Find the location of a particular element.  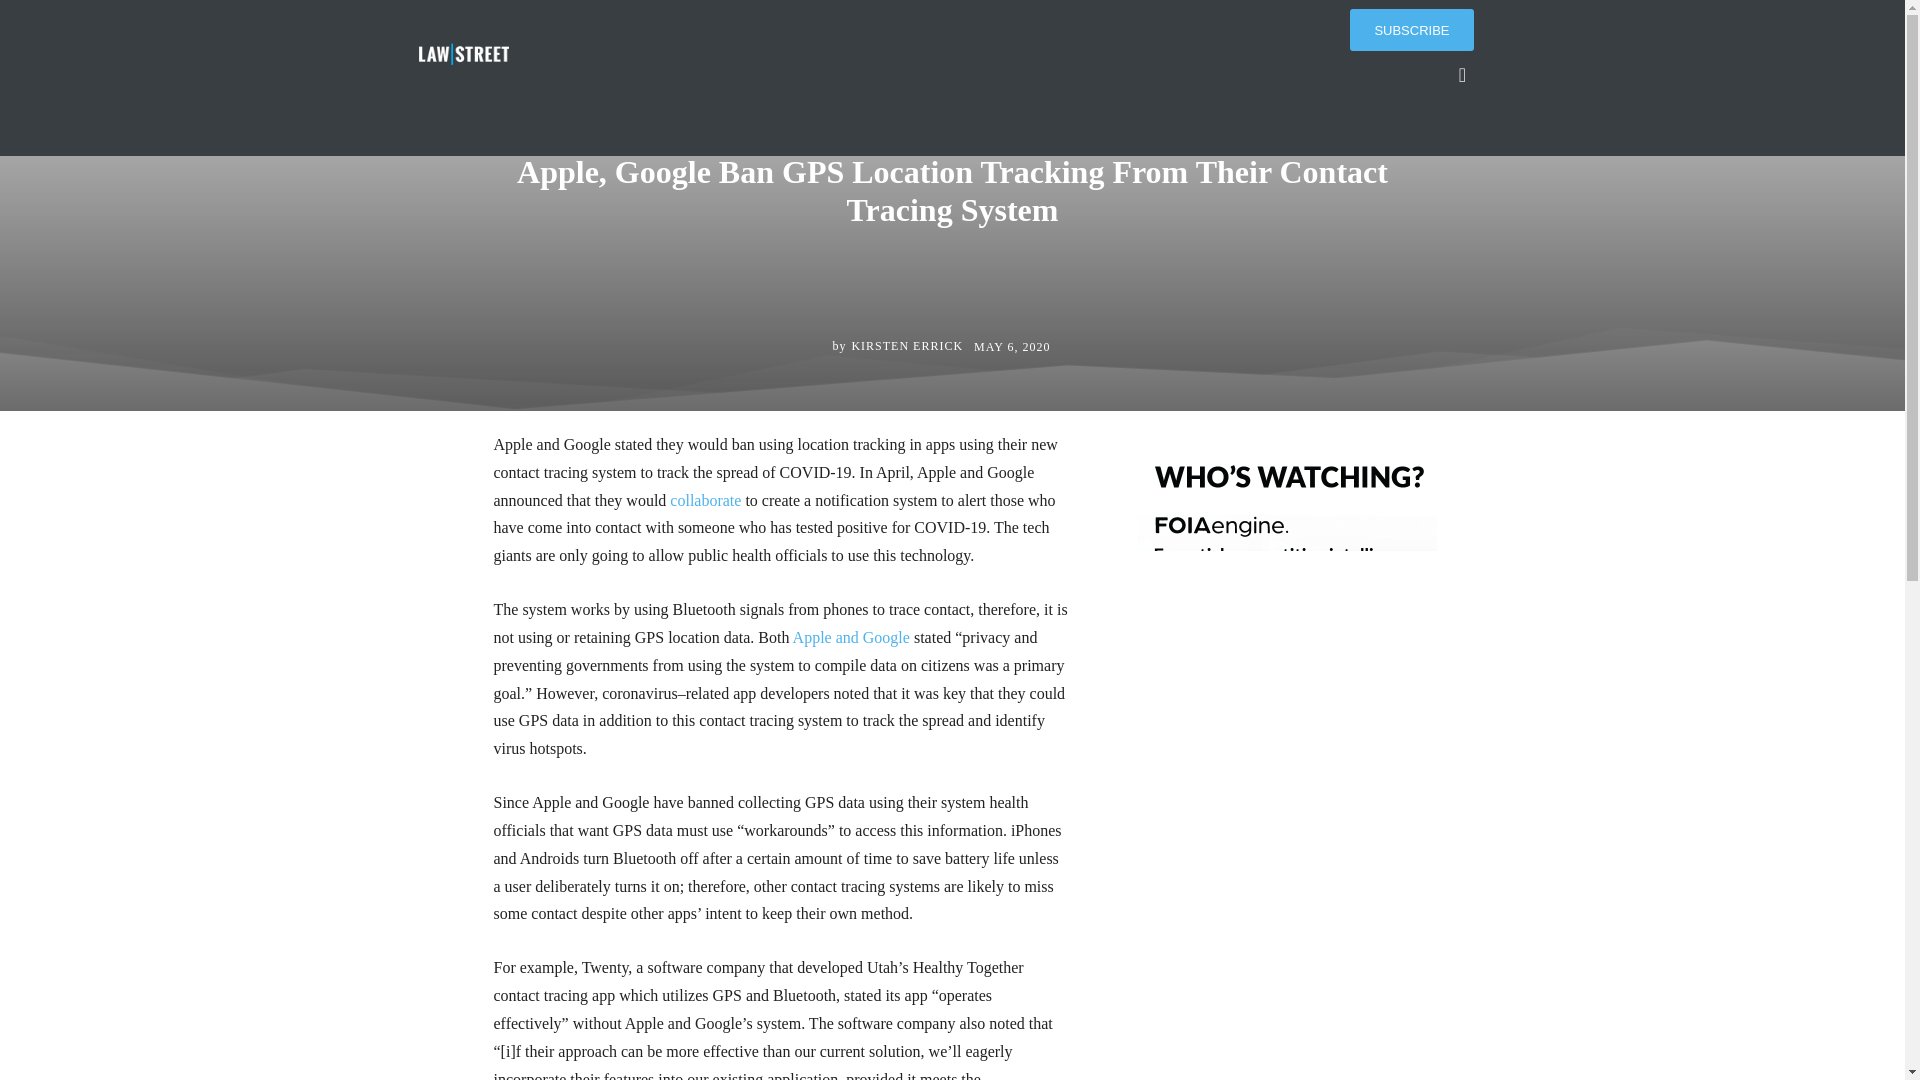

TECH is located at coordinates (900, 90).